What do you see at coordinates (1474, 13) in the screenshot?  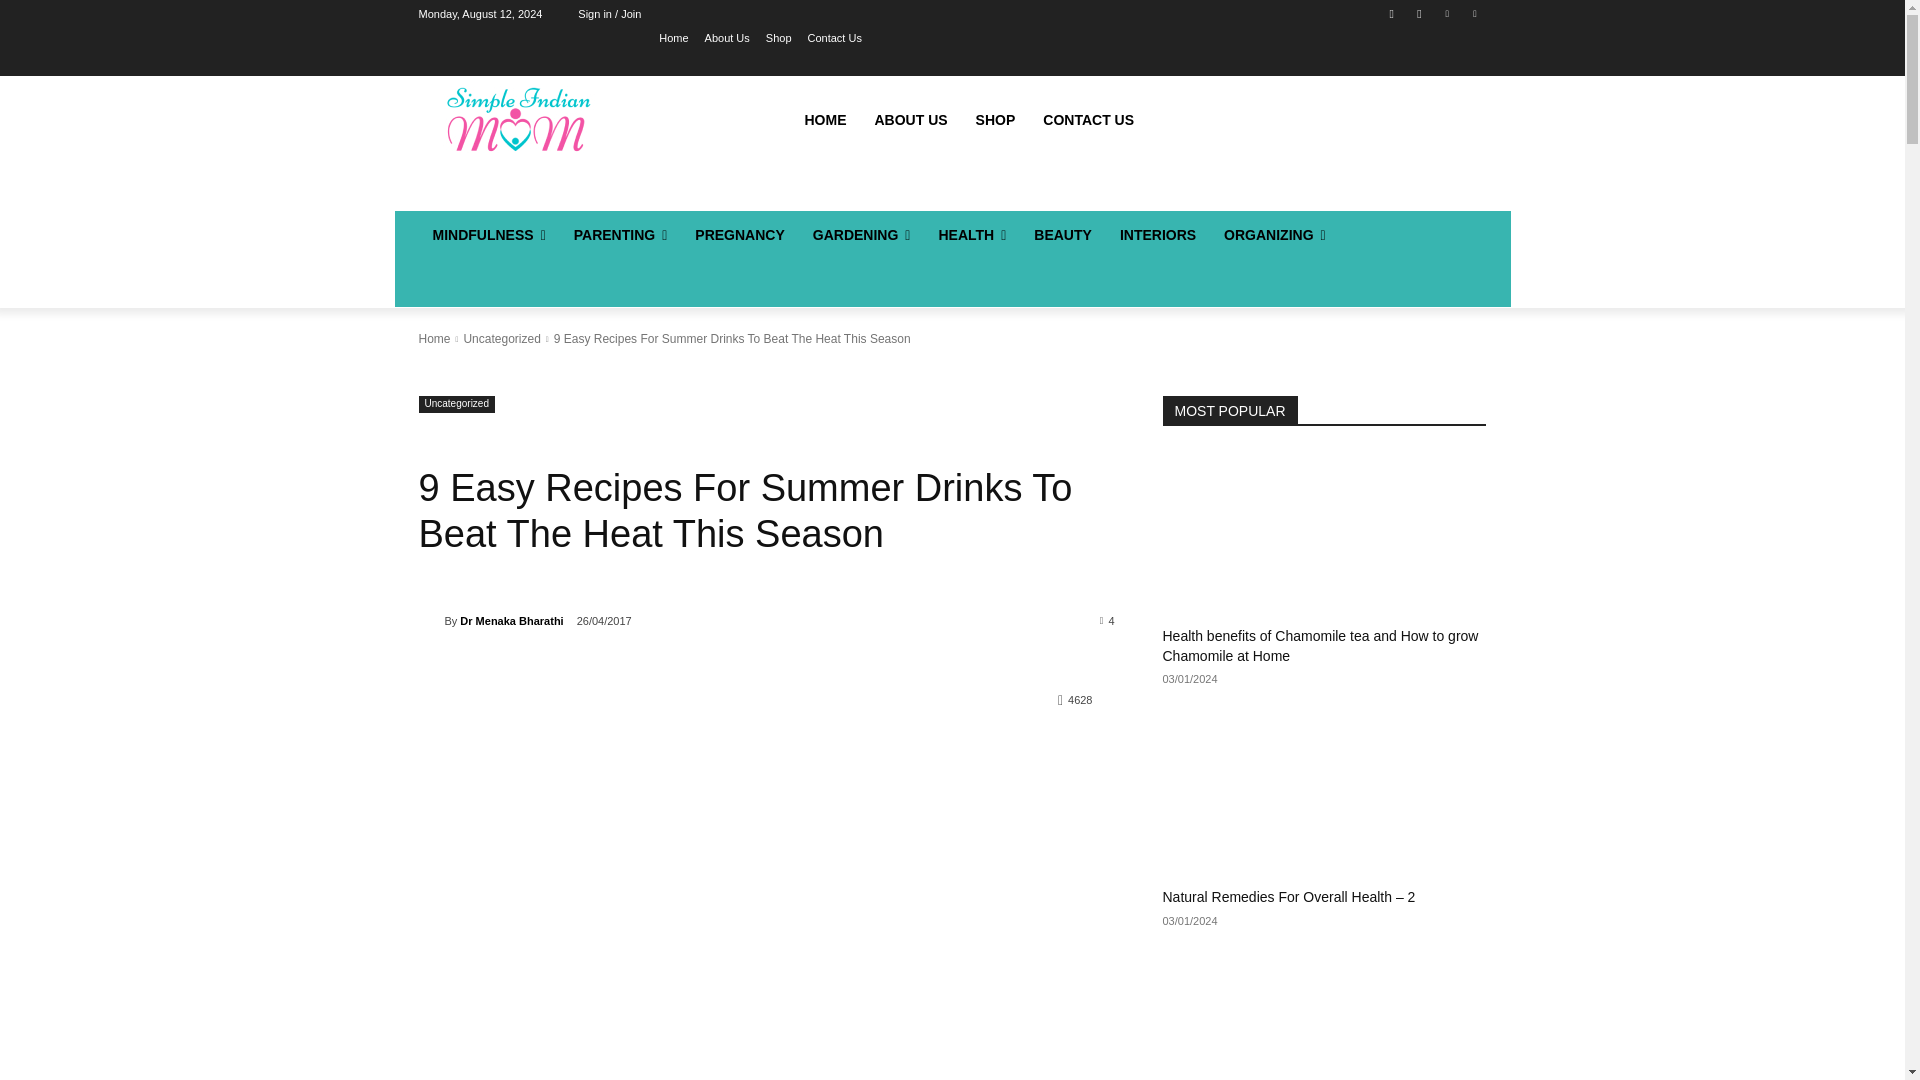 I see `Twitter` at bounding box center [1474, 13].